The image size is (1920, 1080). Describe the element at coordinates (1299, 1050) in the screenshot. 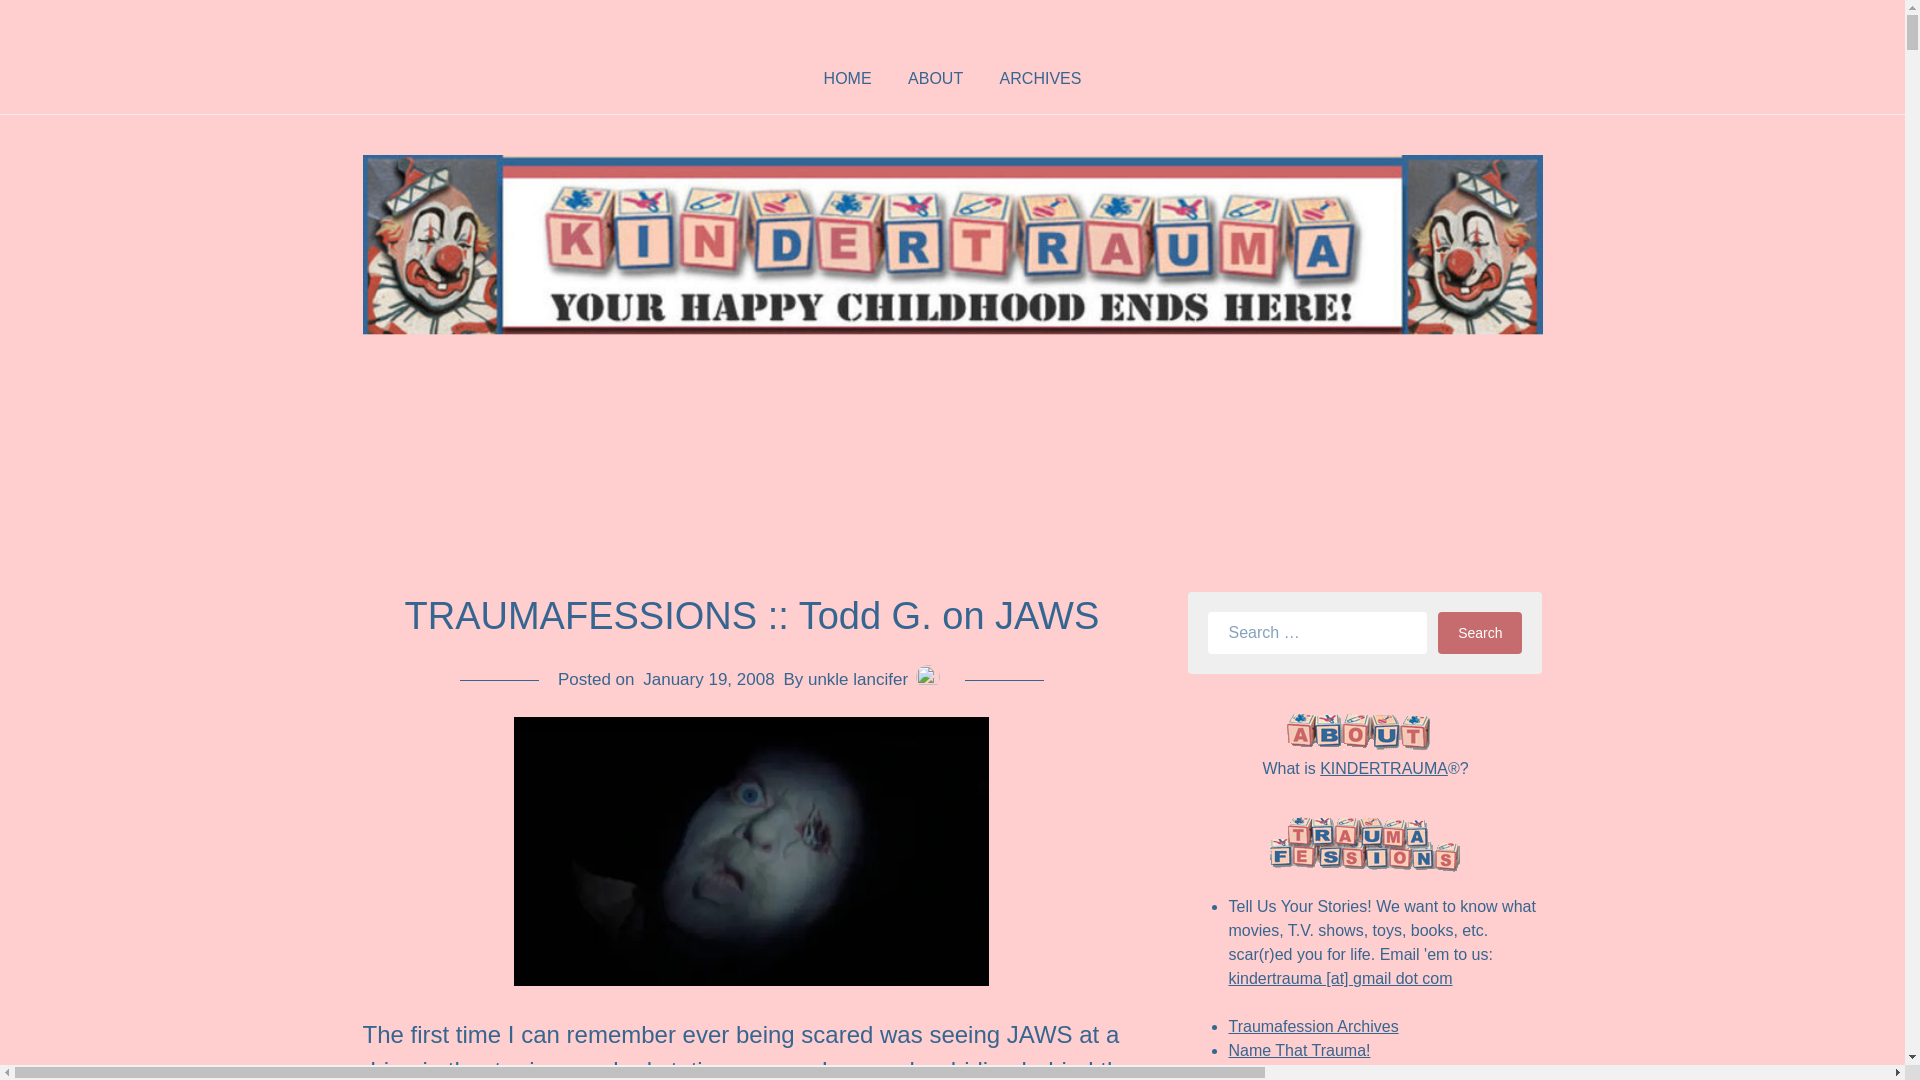

I see `Name That Trauma!` at that location.